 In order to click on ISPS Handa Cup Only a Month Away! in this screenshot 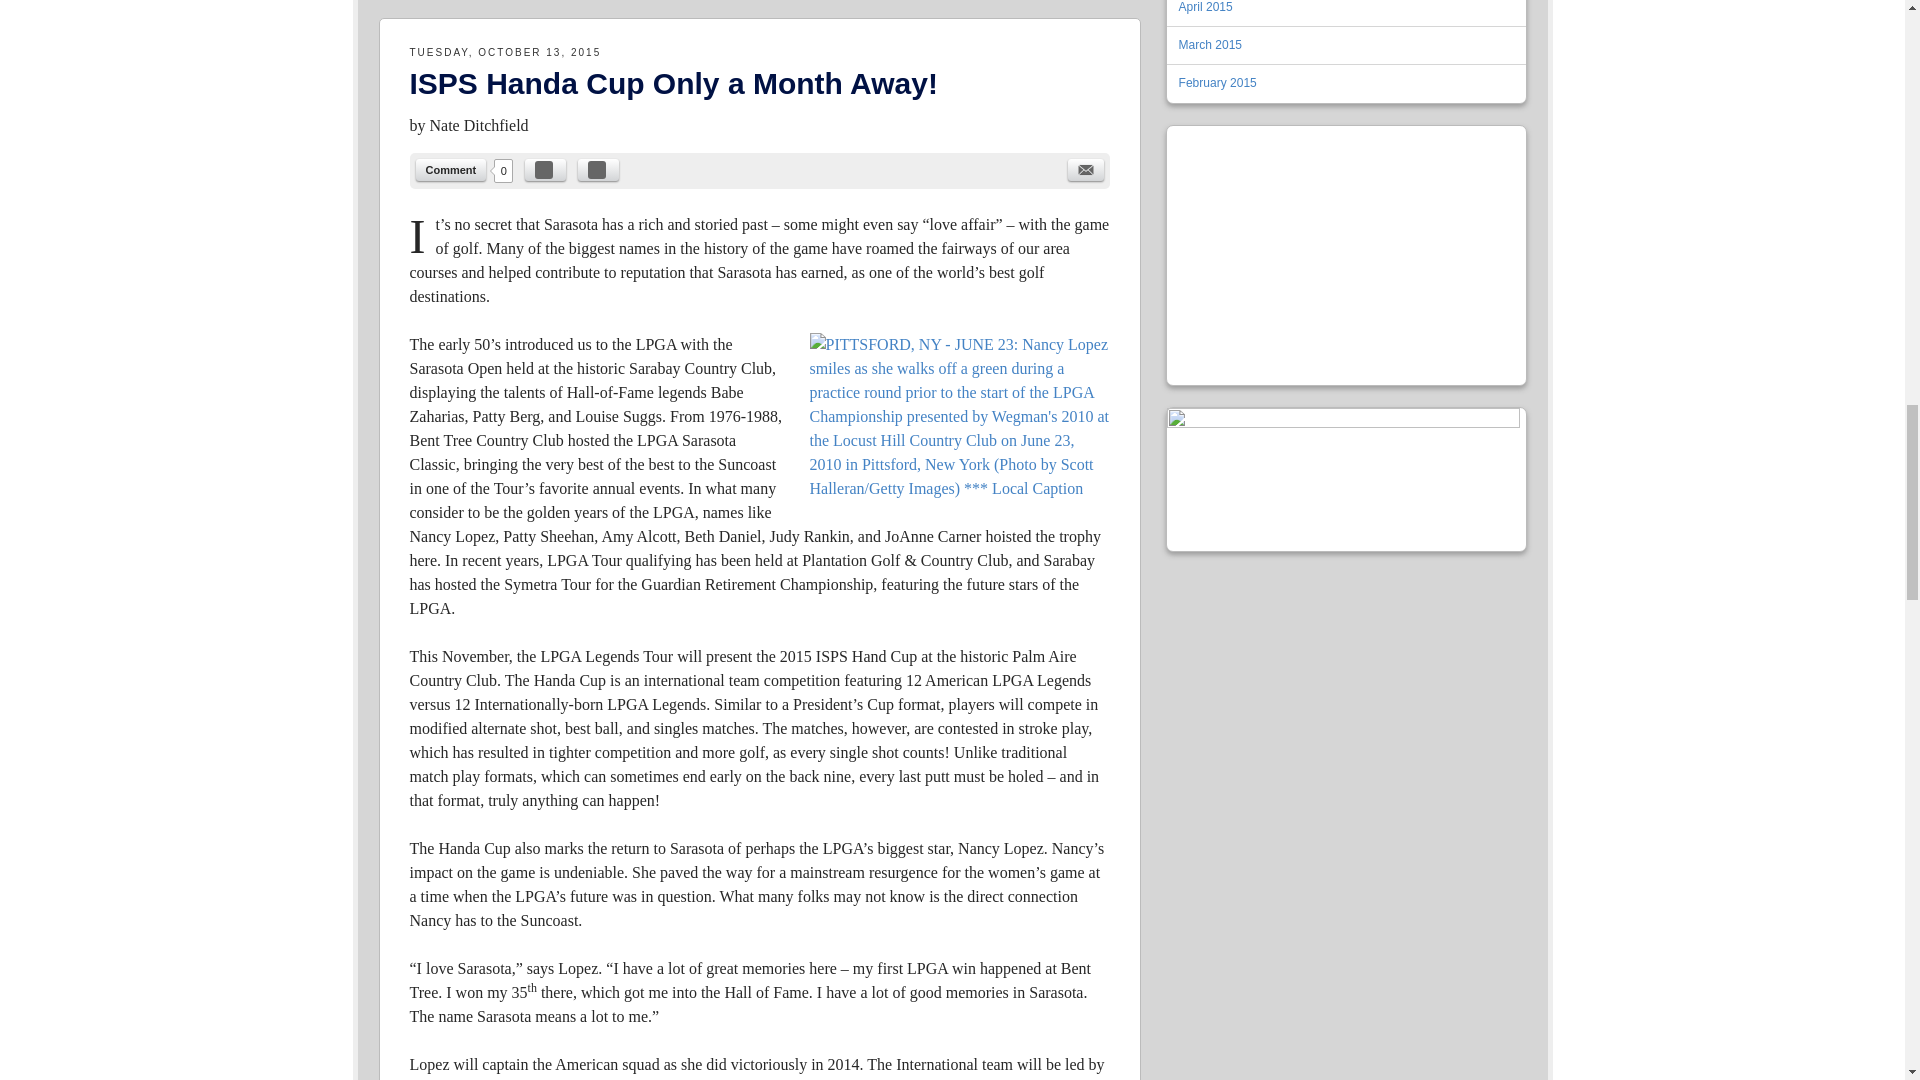, I will do `click(674, 83)`.